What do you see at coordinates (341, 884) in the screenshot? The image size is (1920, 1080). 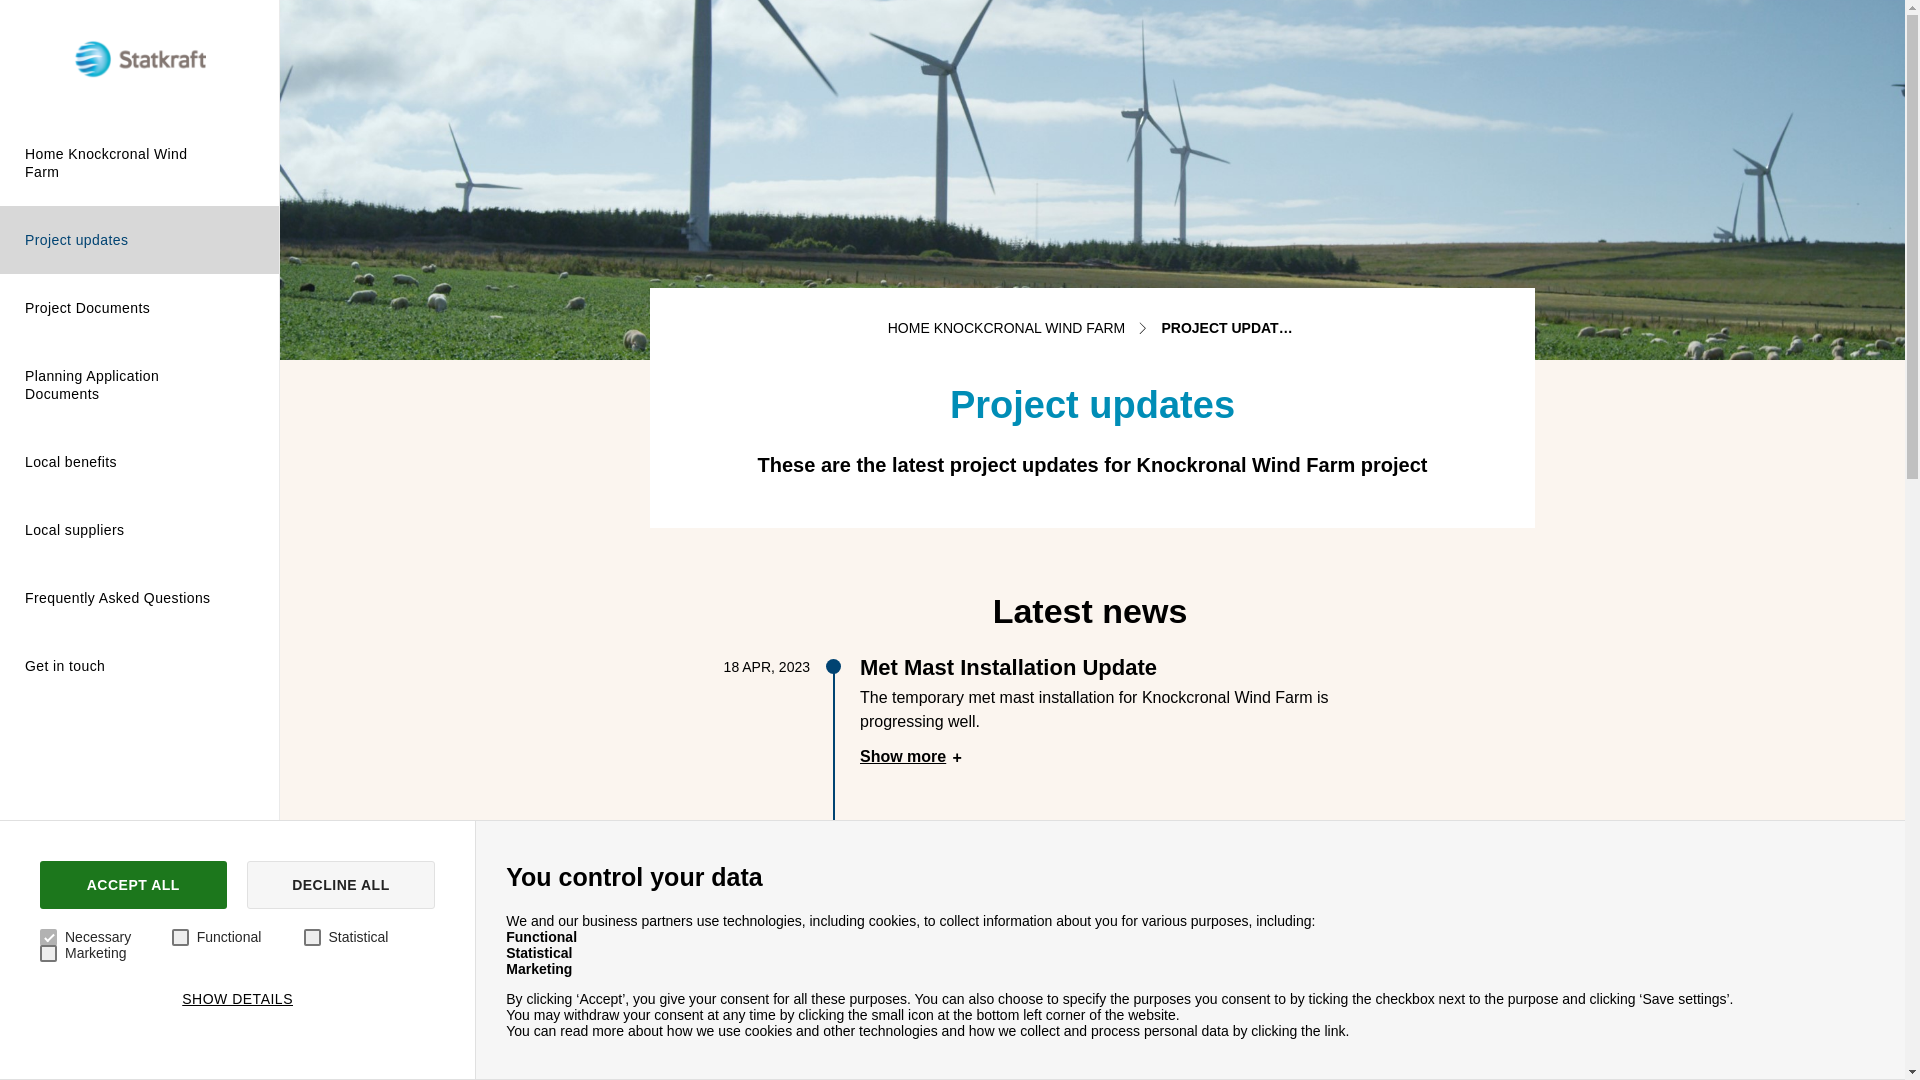 I see `DECLINE ALL` at bounding box center [341, 884].